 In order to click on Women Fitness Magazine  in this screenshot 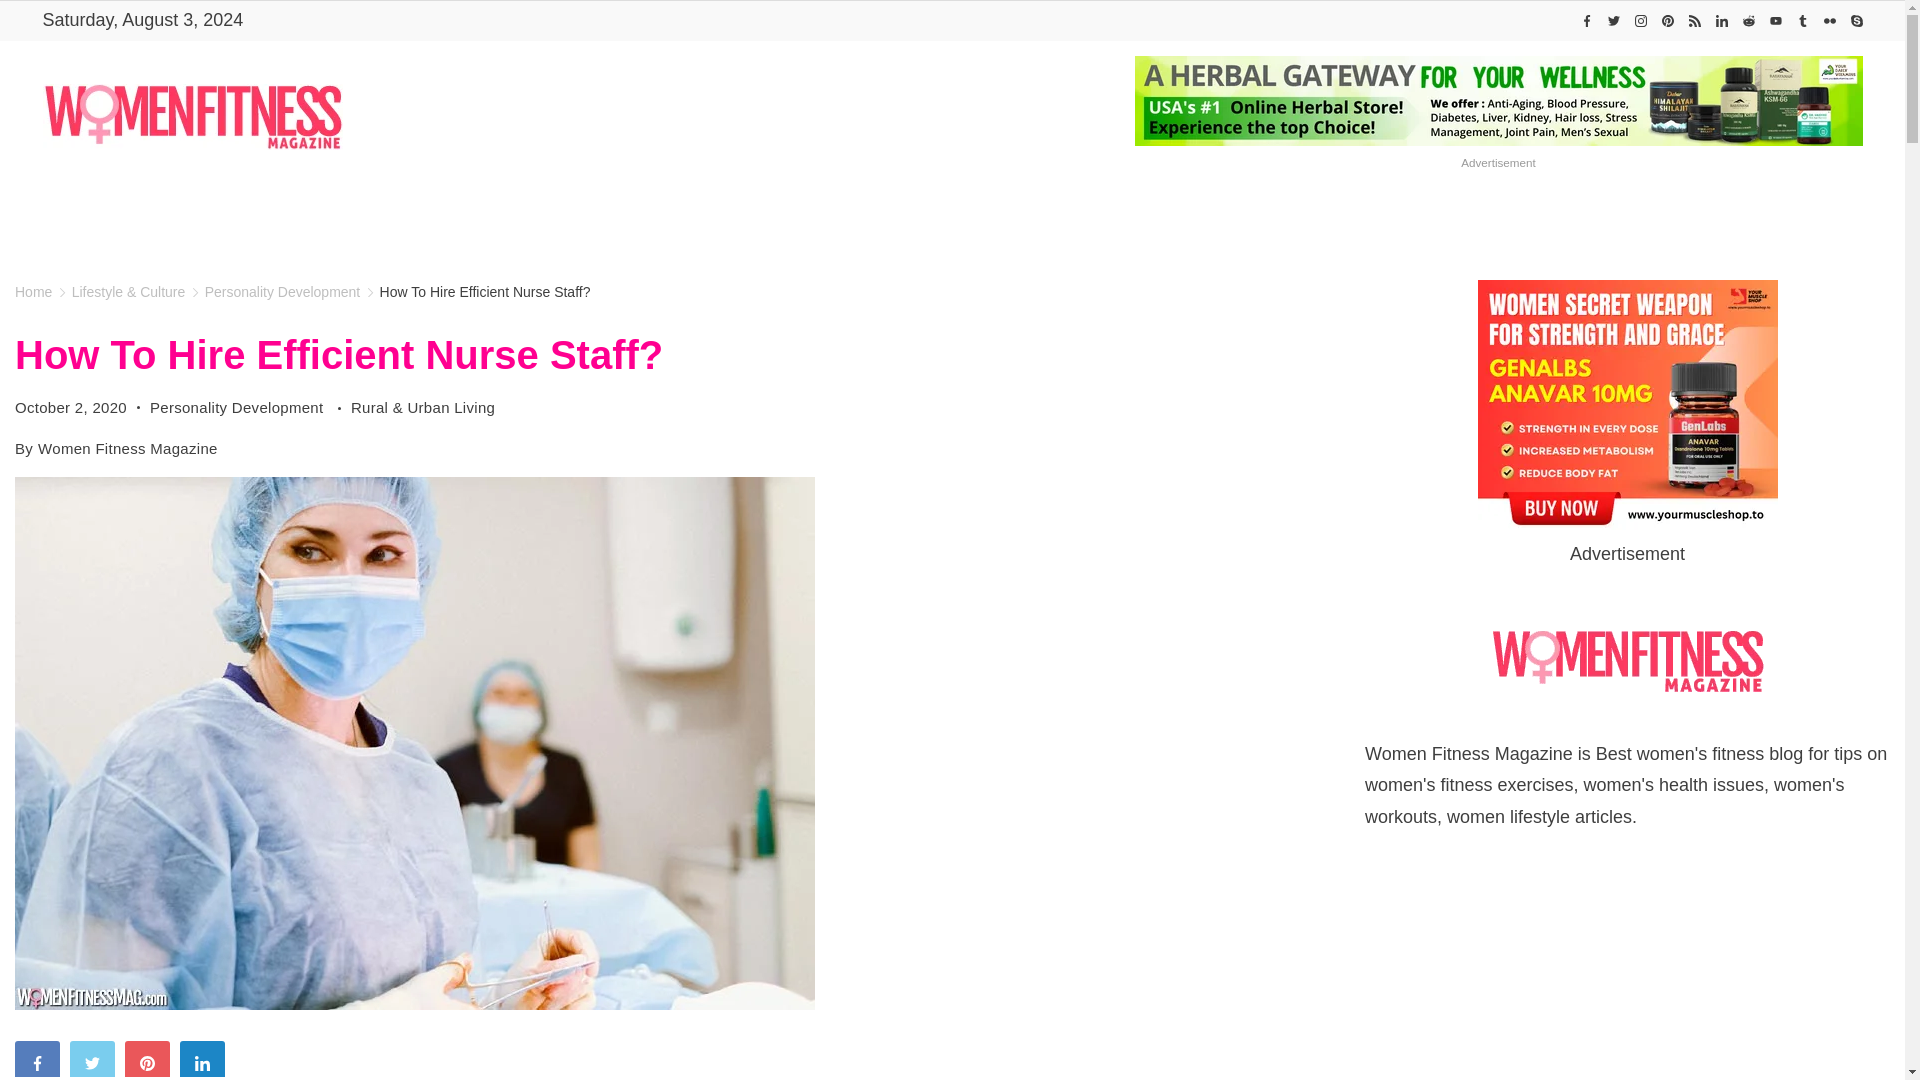, I will do `click(548, 218)`.